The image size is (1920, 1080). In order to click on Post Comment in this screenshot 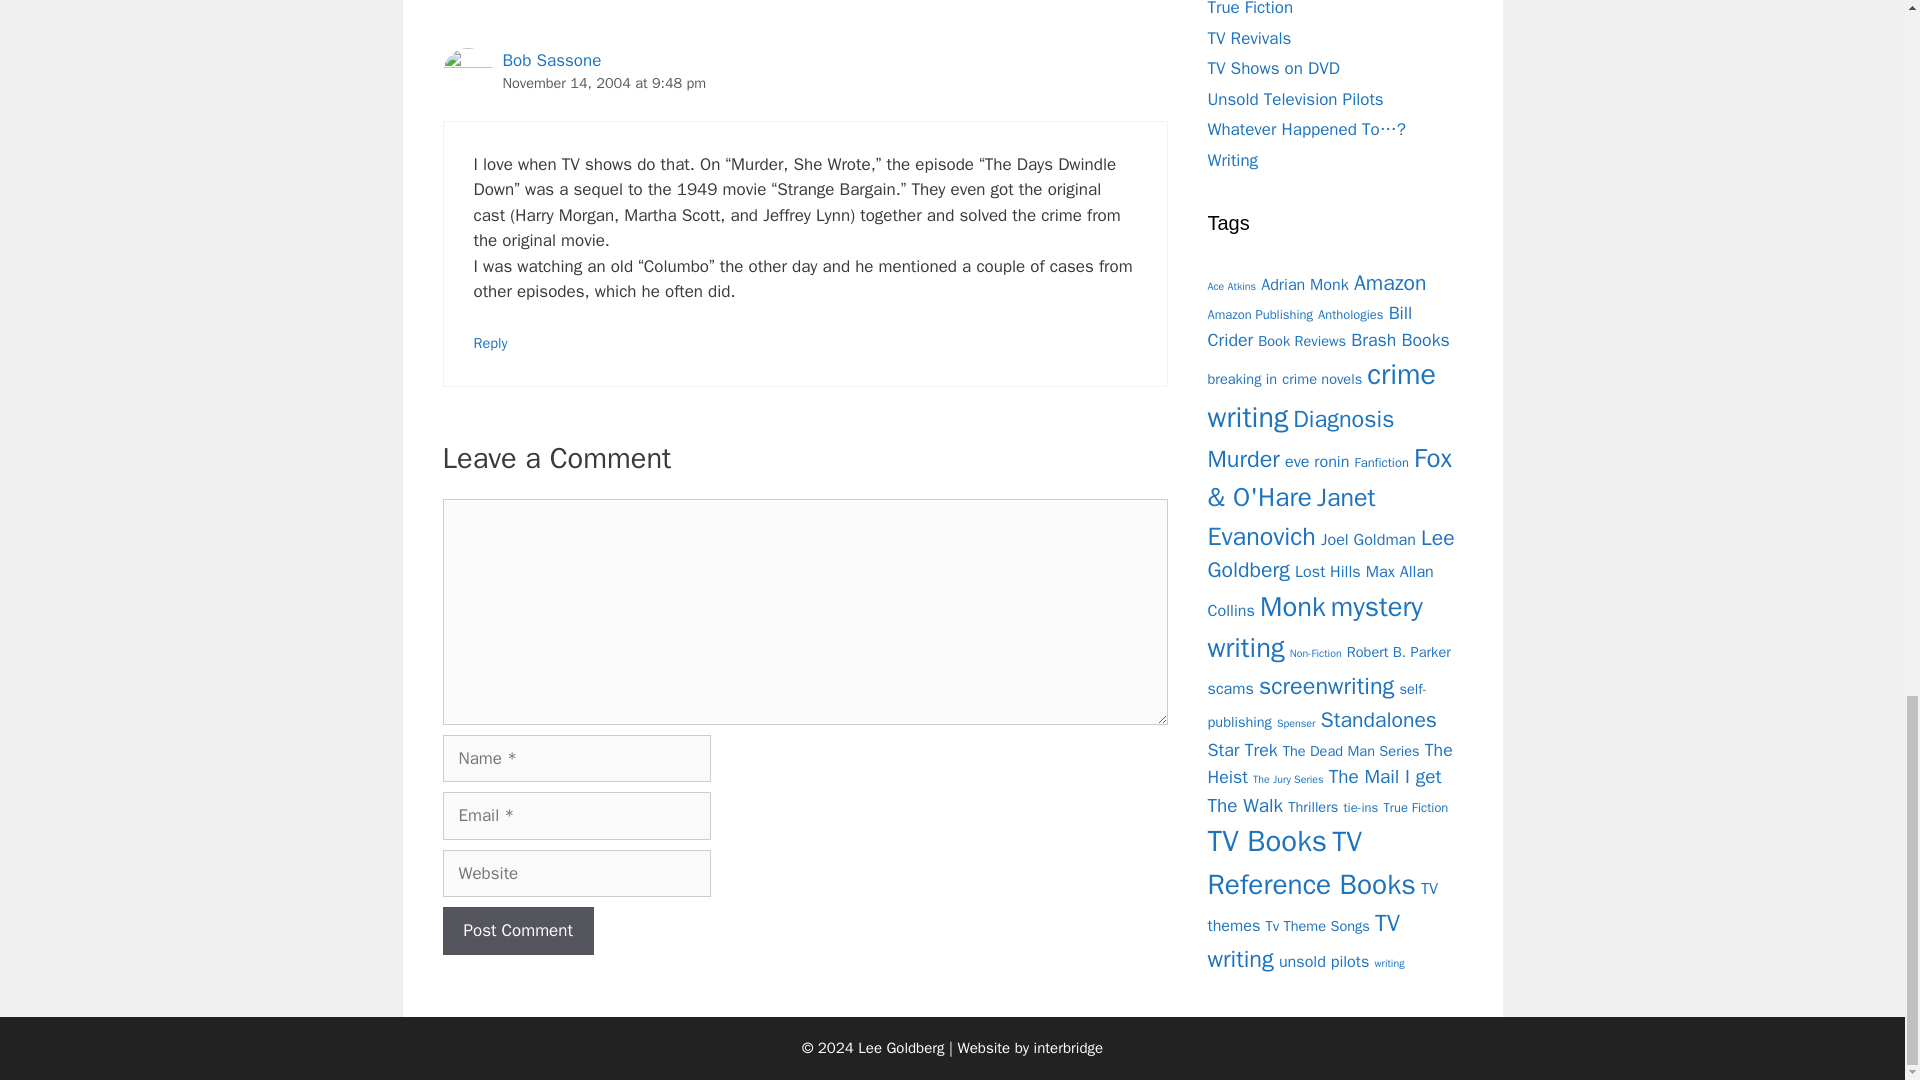, I will do `click(517, 930)`.